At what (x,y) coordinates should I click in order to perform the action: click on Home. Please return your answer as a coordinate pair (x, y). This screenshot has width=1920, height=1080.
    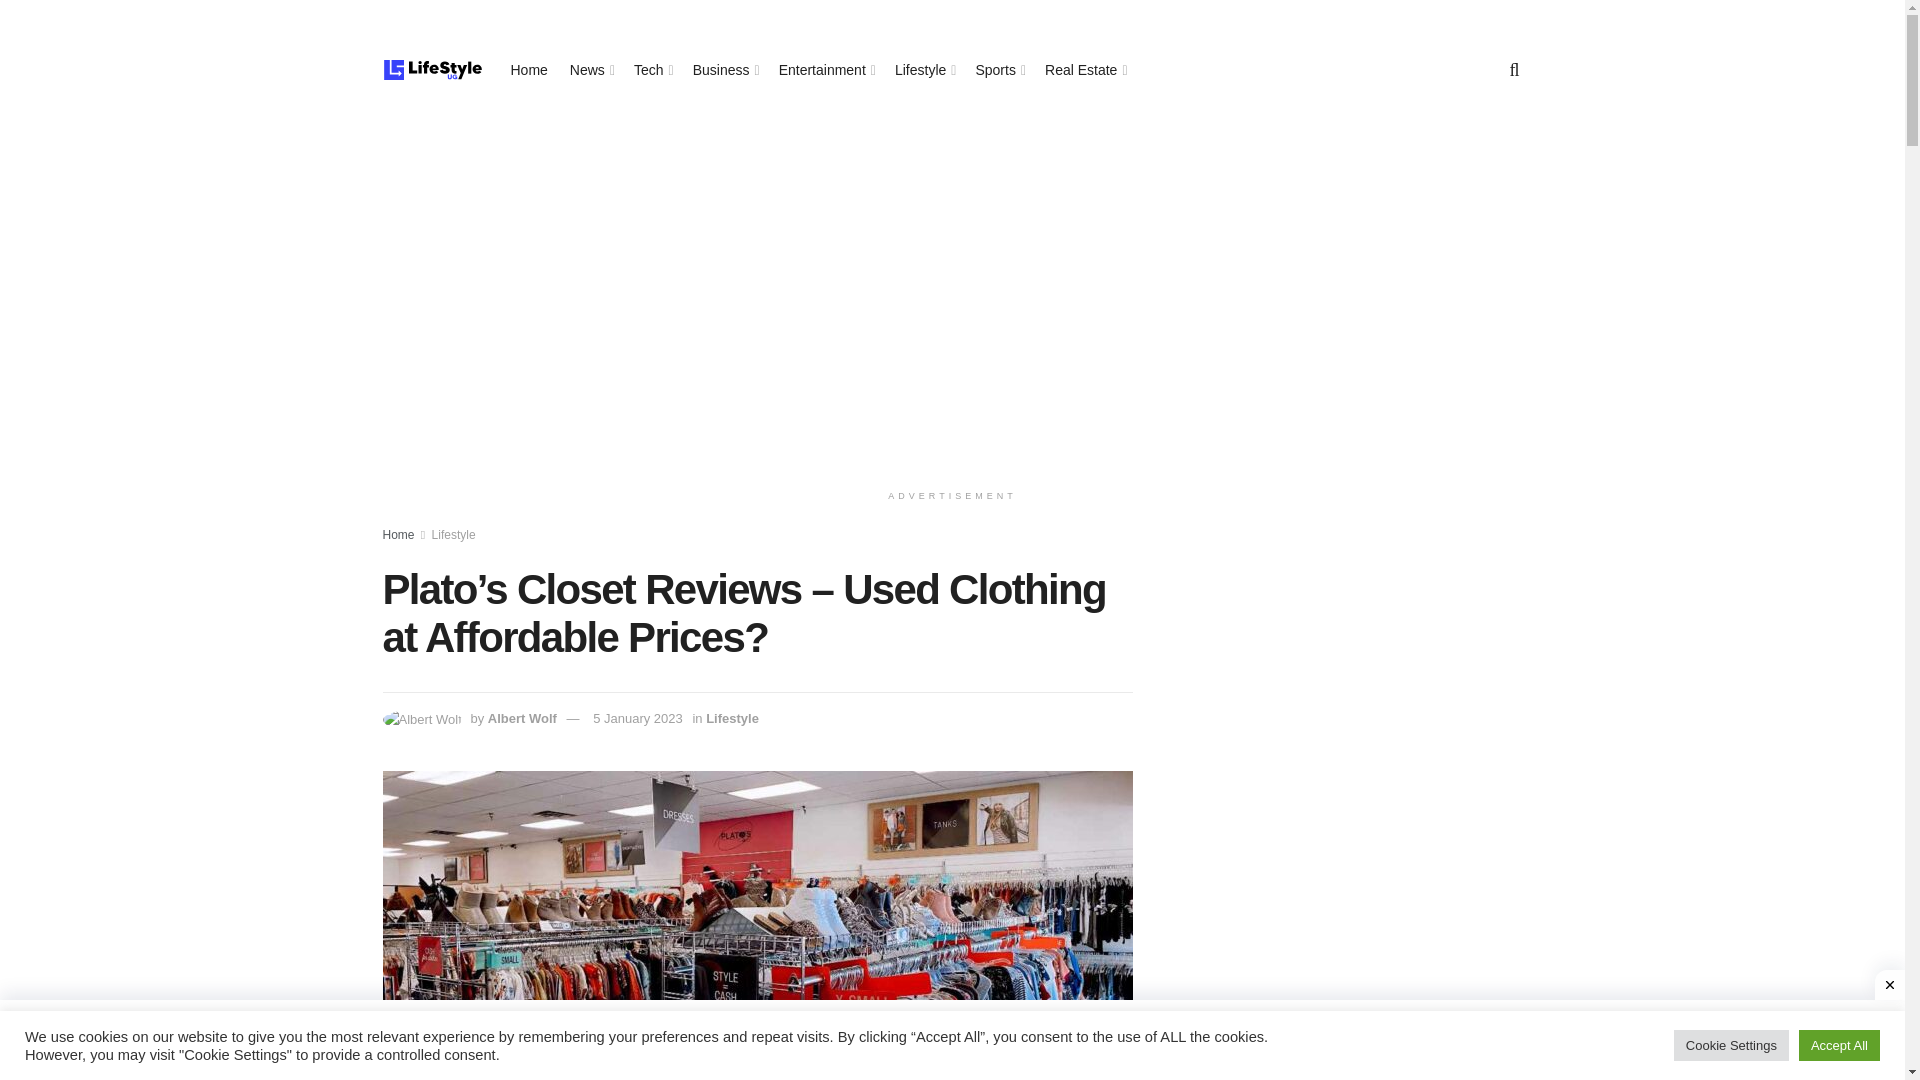
    Looking at the image, I should click on (528, 70).